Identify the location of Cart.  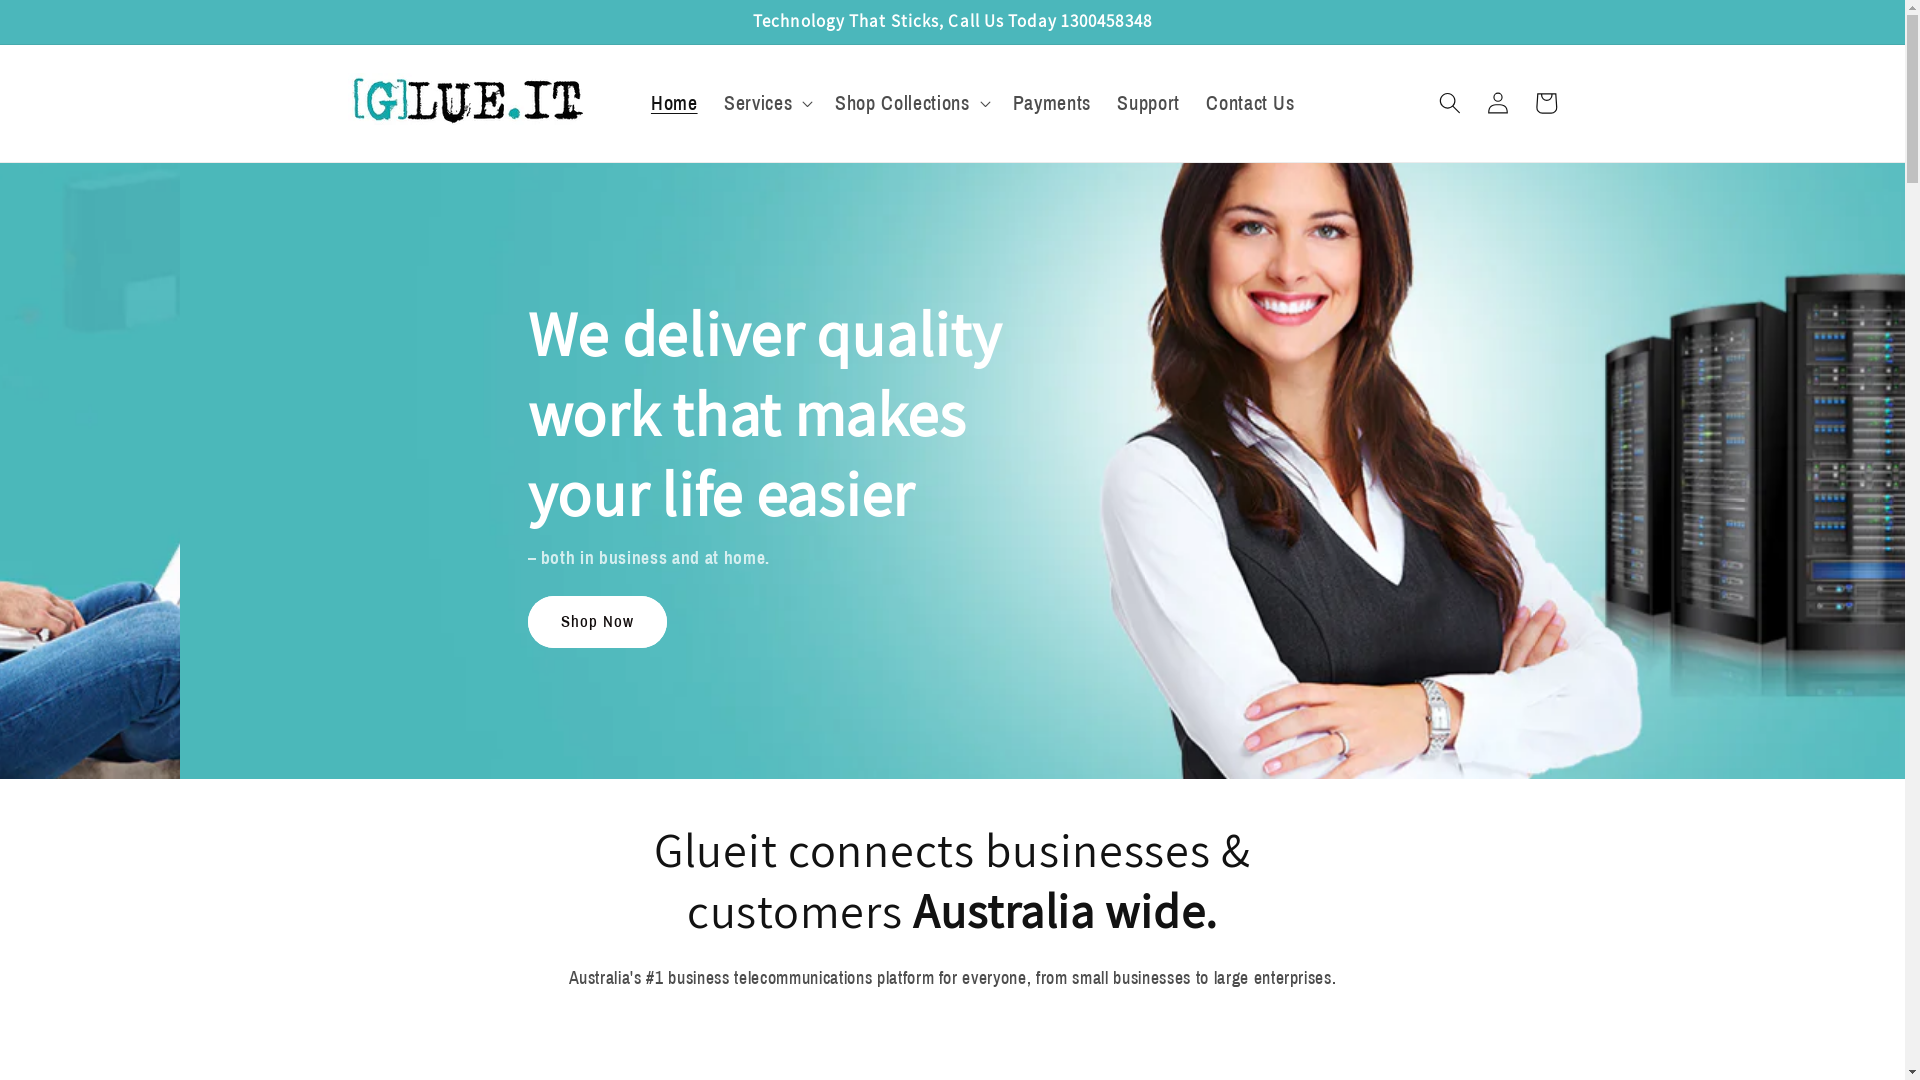
(1546, 103).